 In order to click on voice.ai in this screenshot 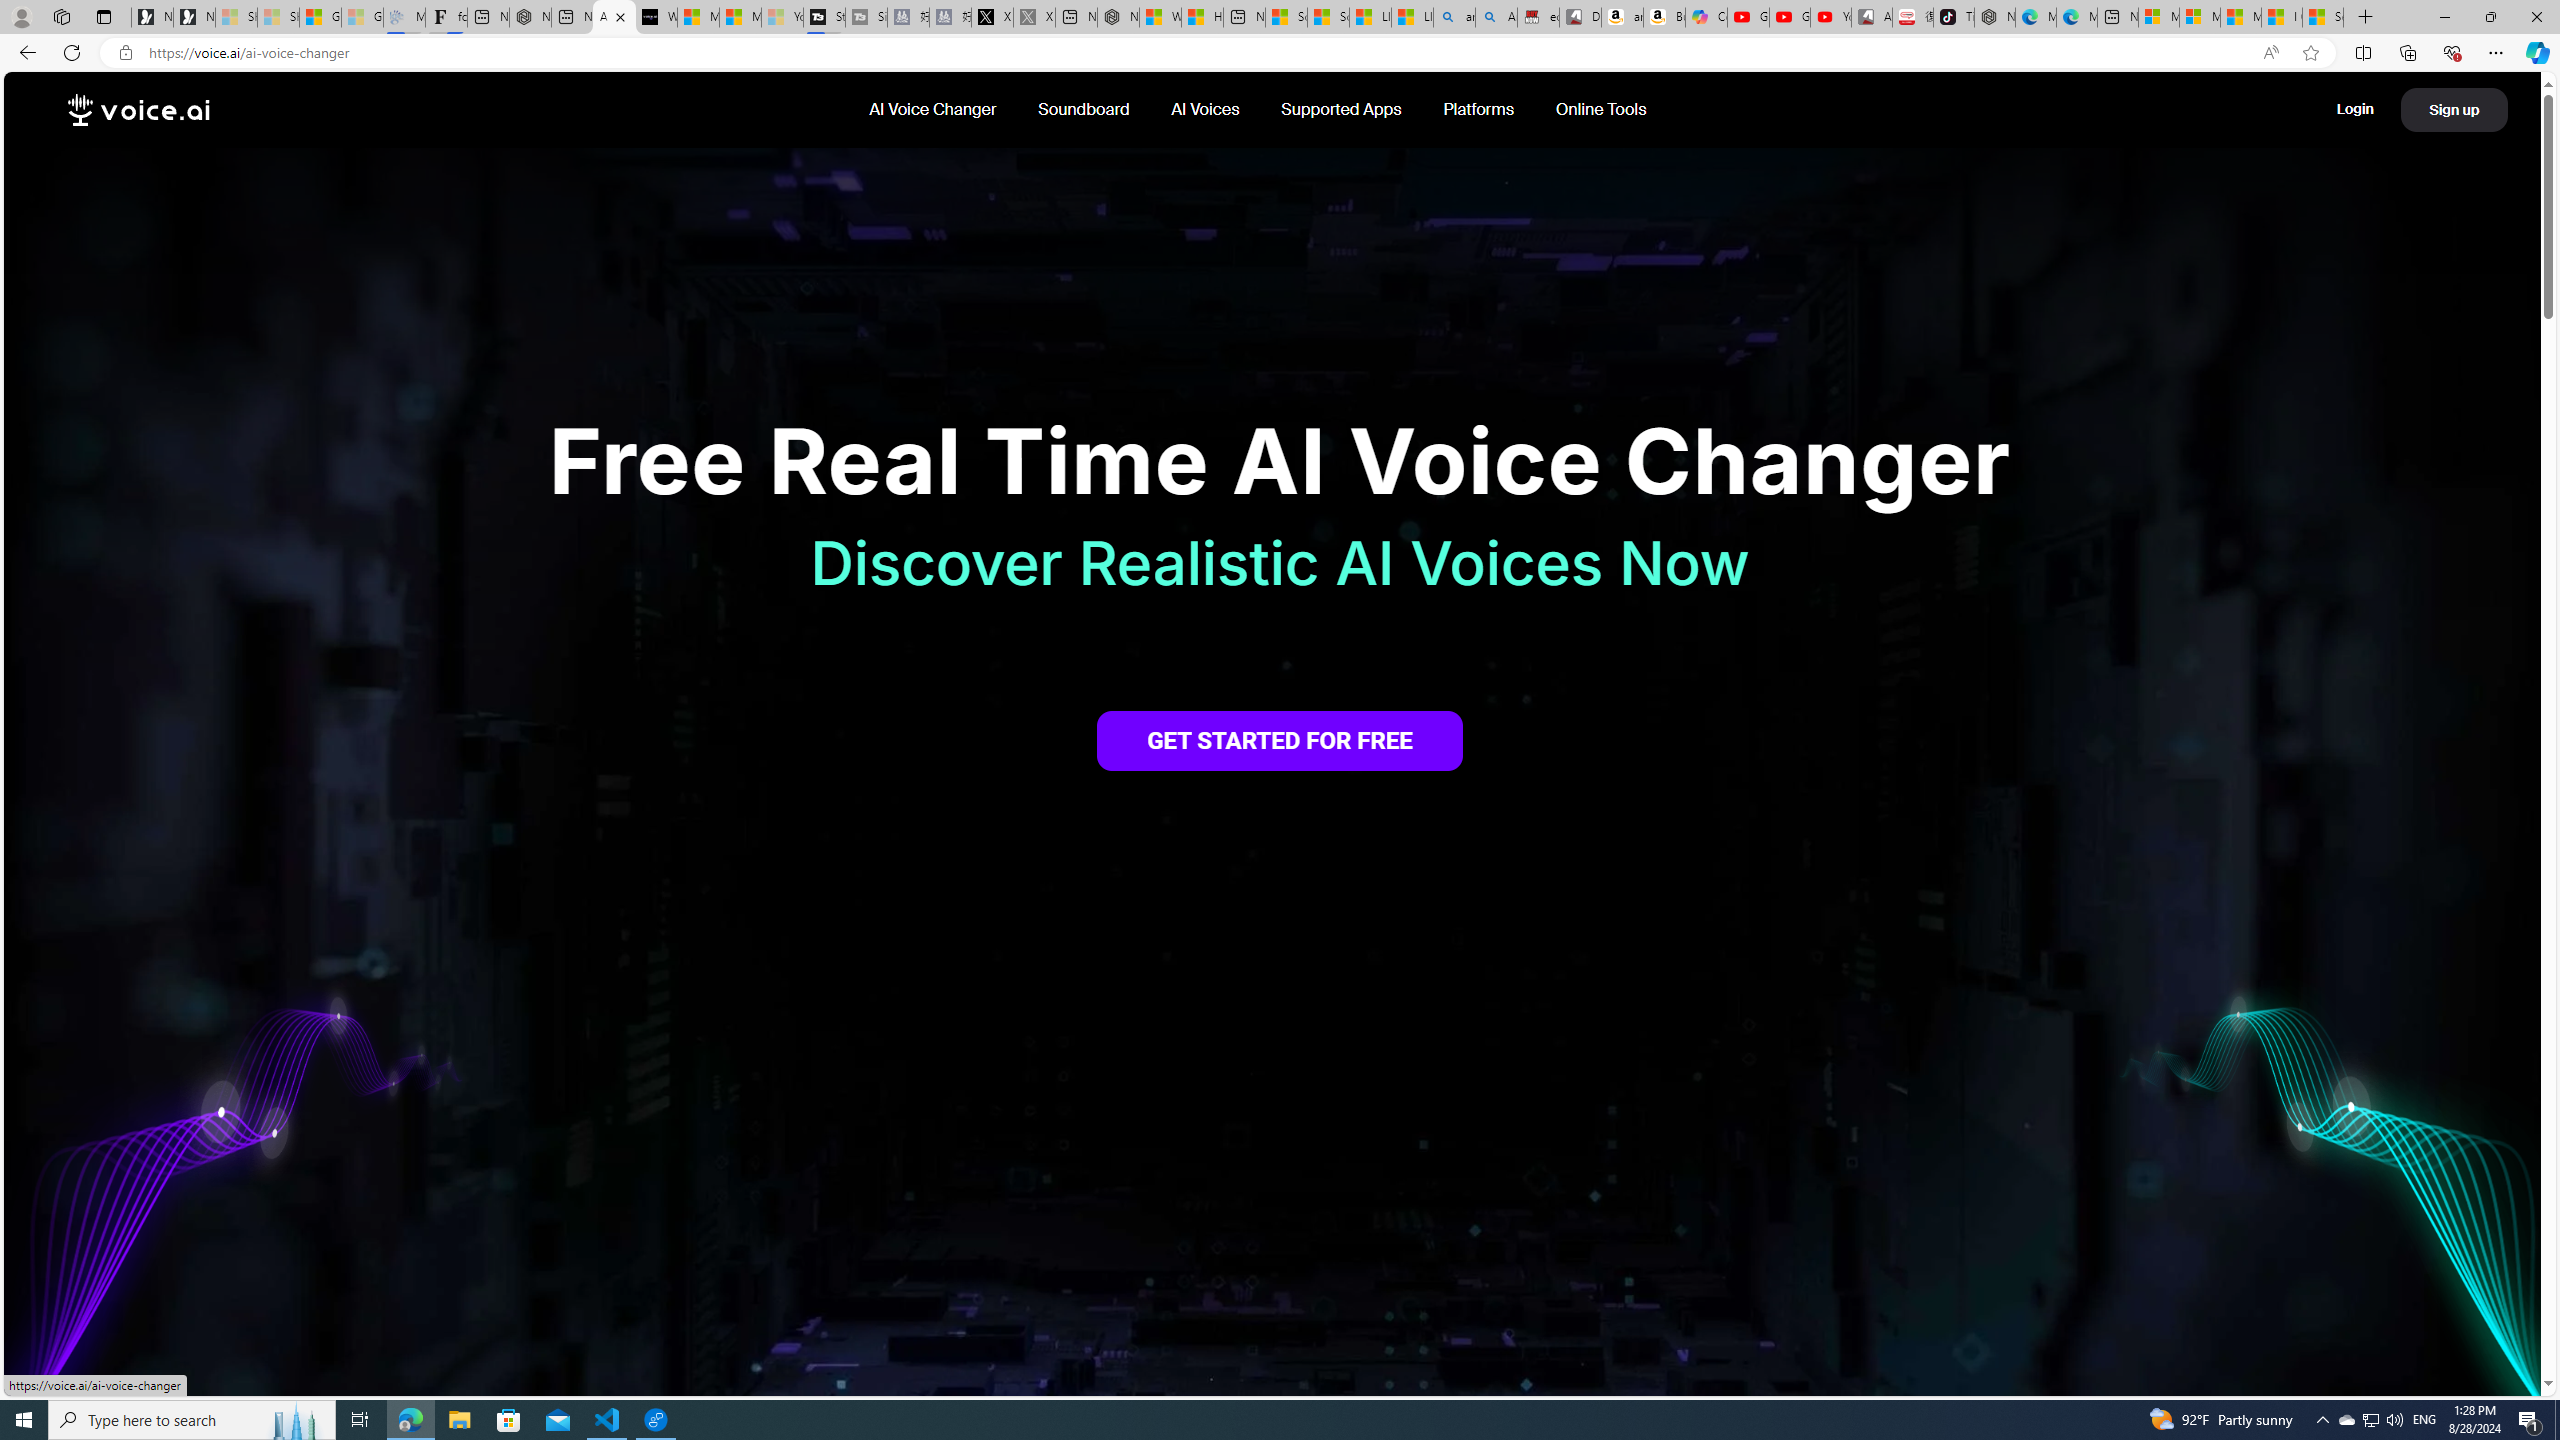, I will do `click(139, 110)`.